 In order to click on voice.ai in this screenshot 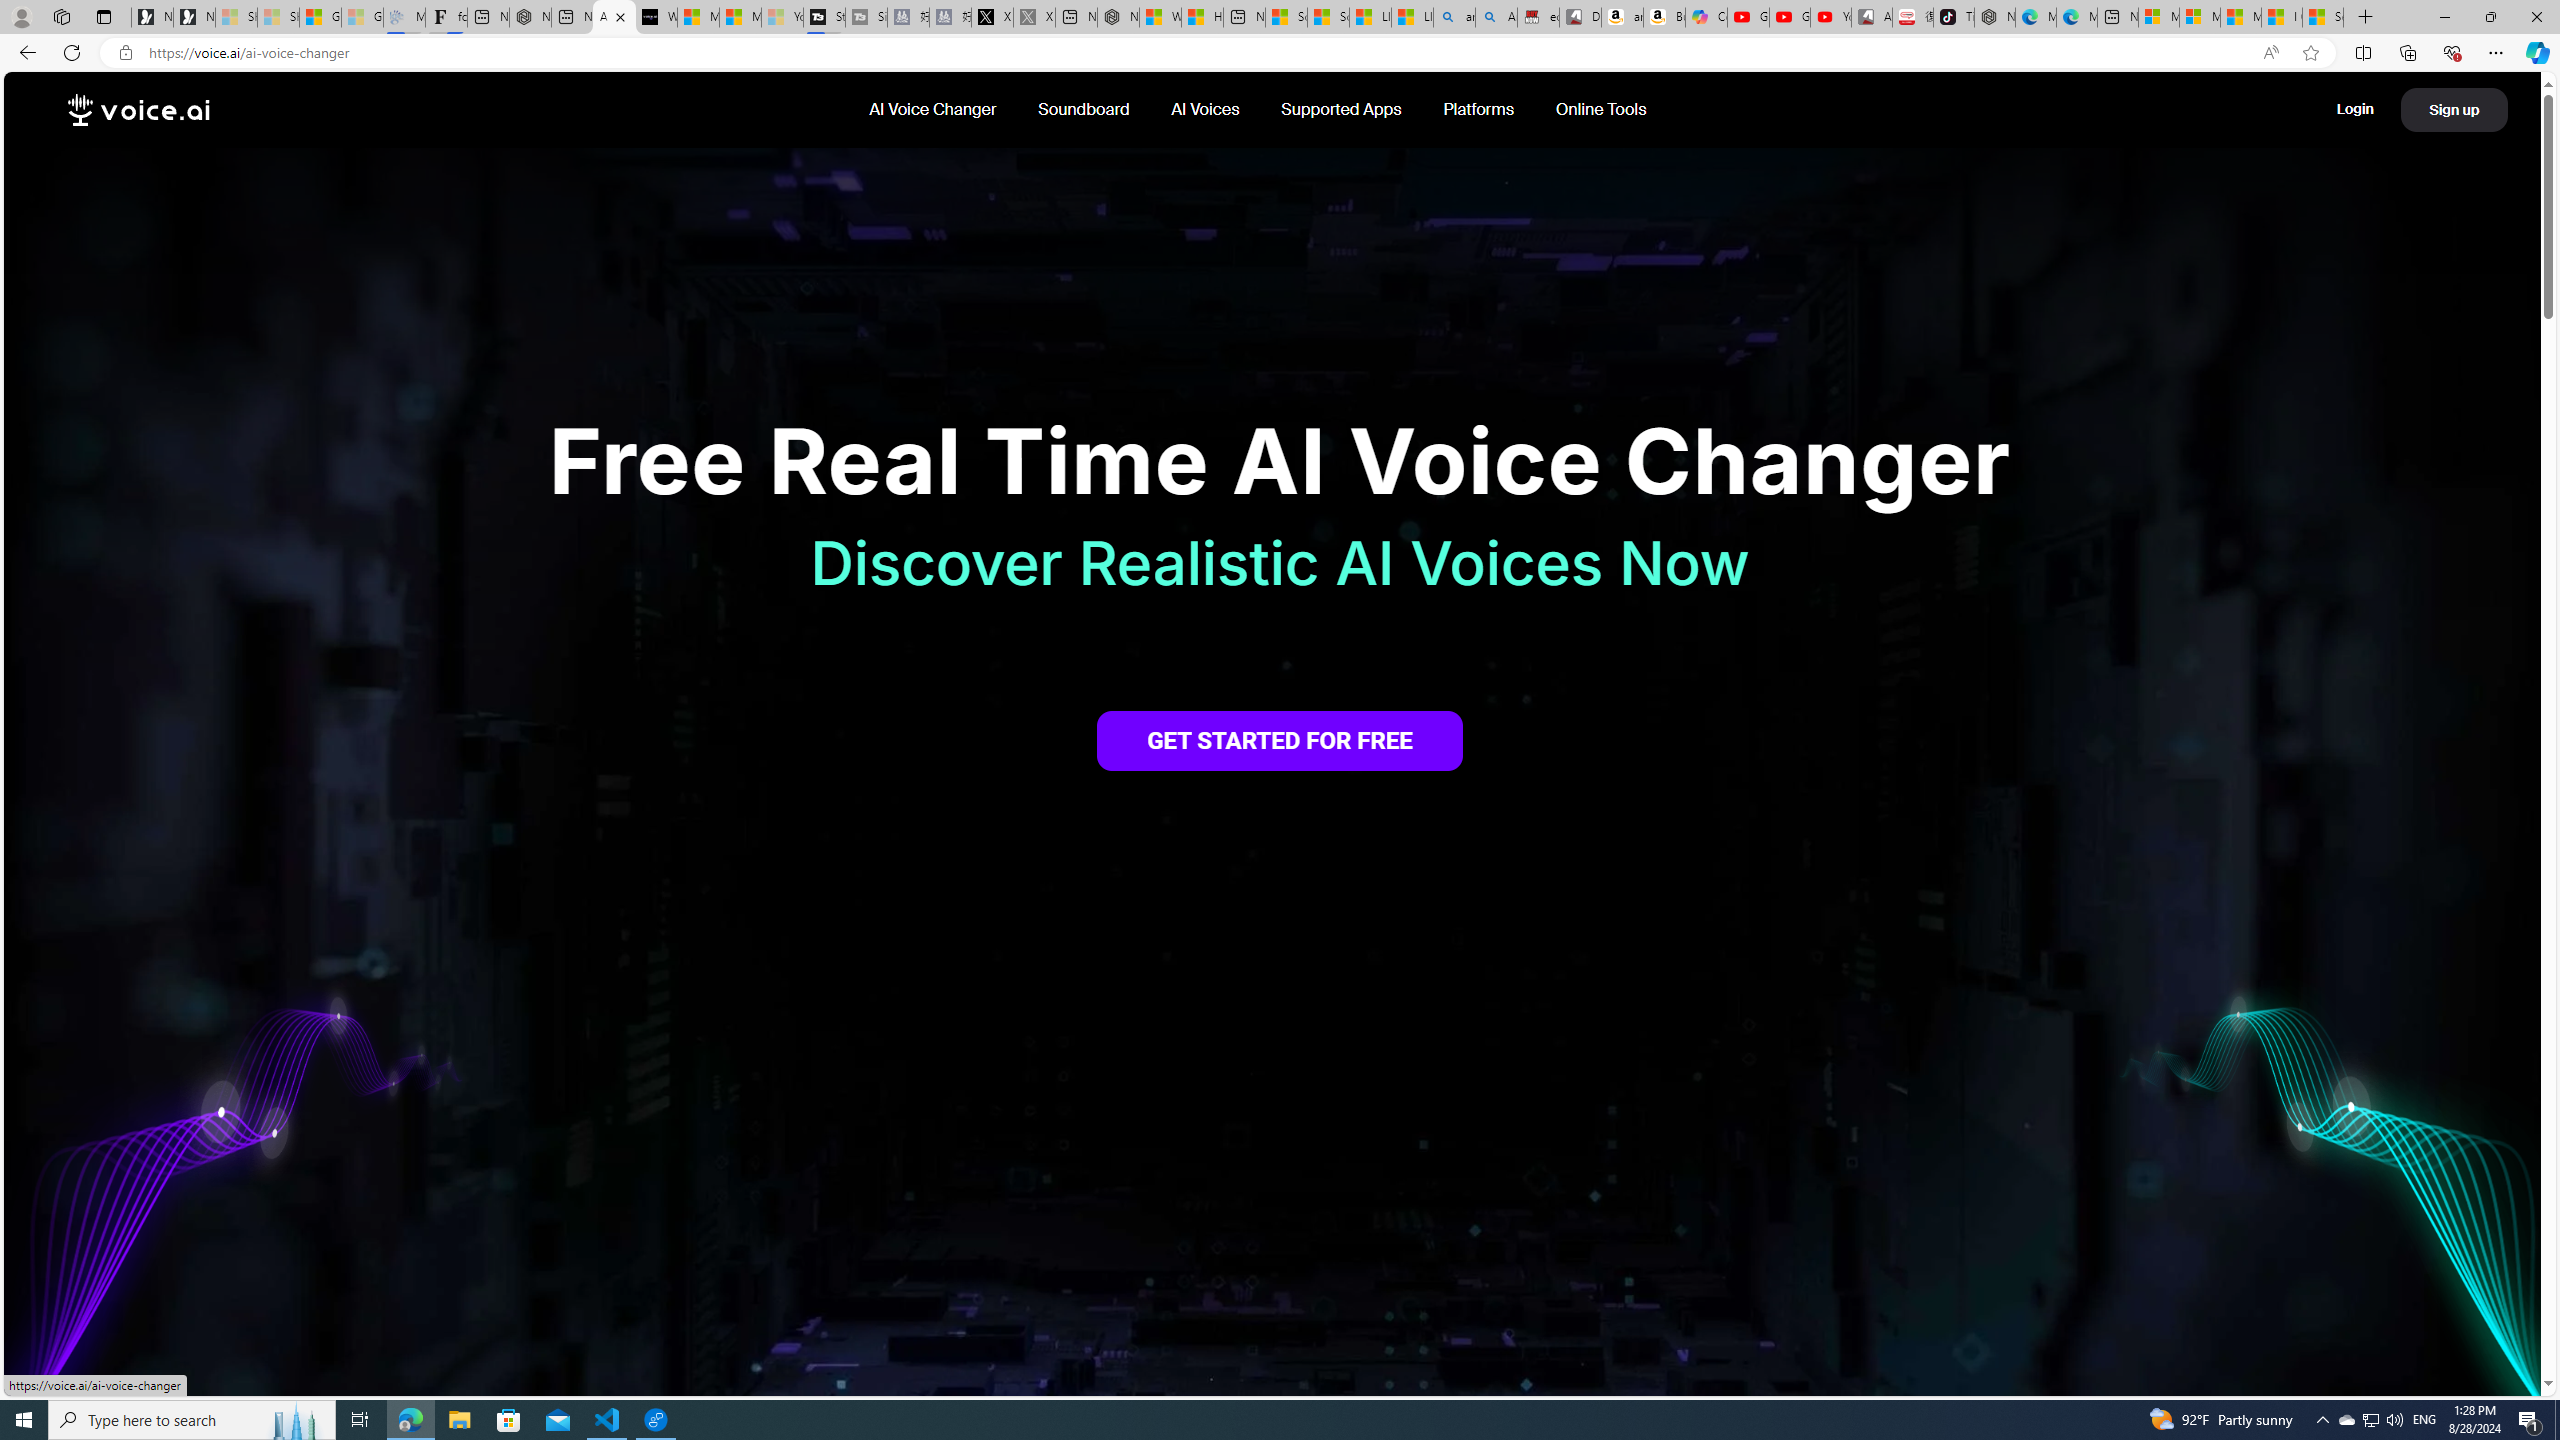, I will do `click(139, 110)`.